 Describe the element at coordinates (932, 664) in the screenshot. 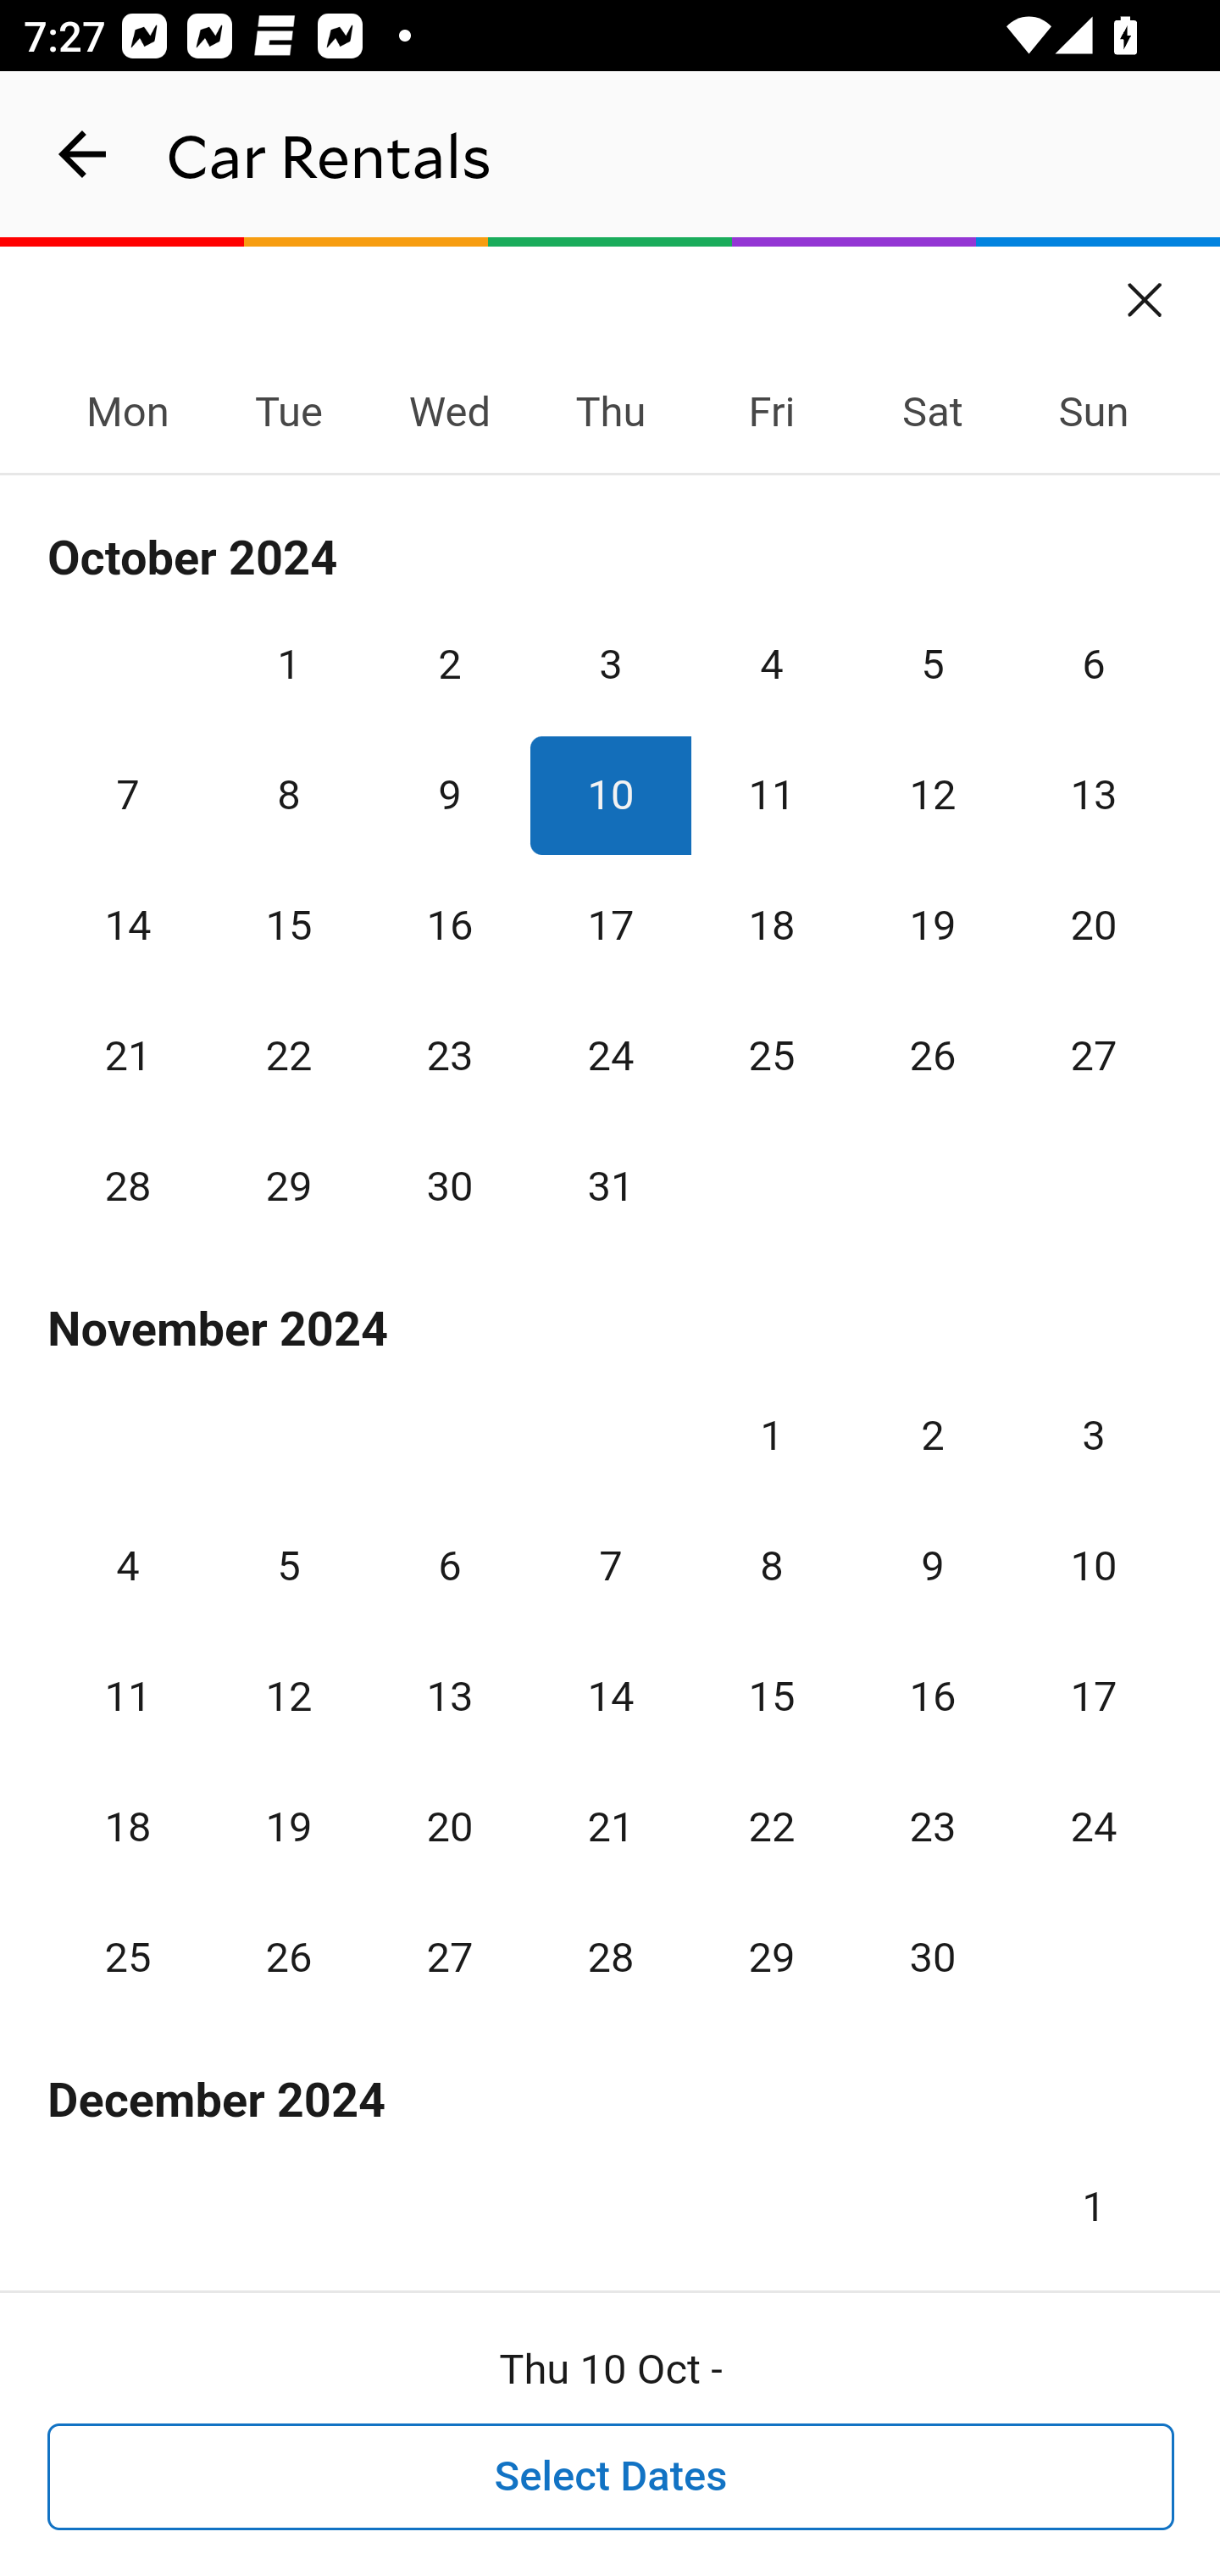

I see `5 October 2024` at that location.